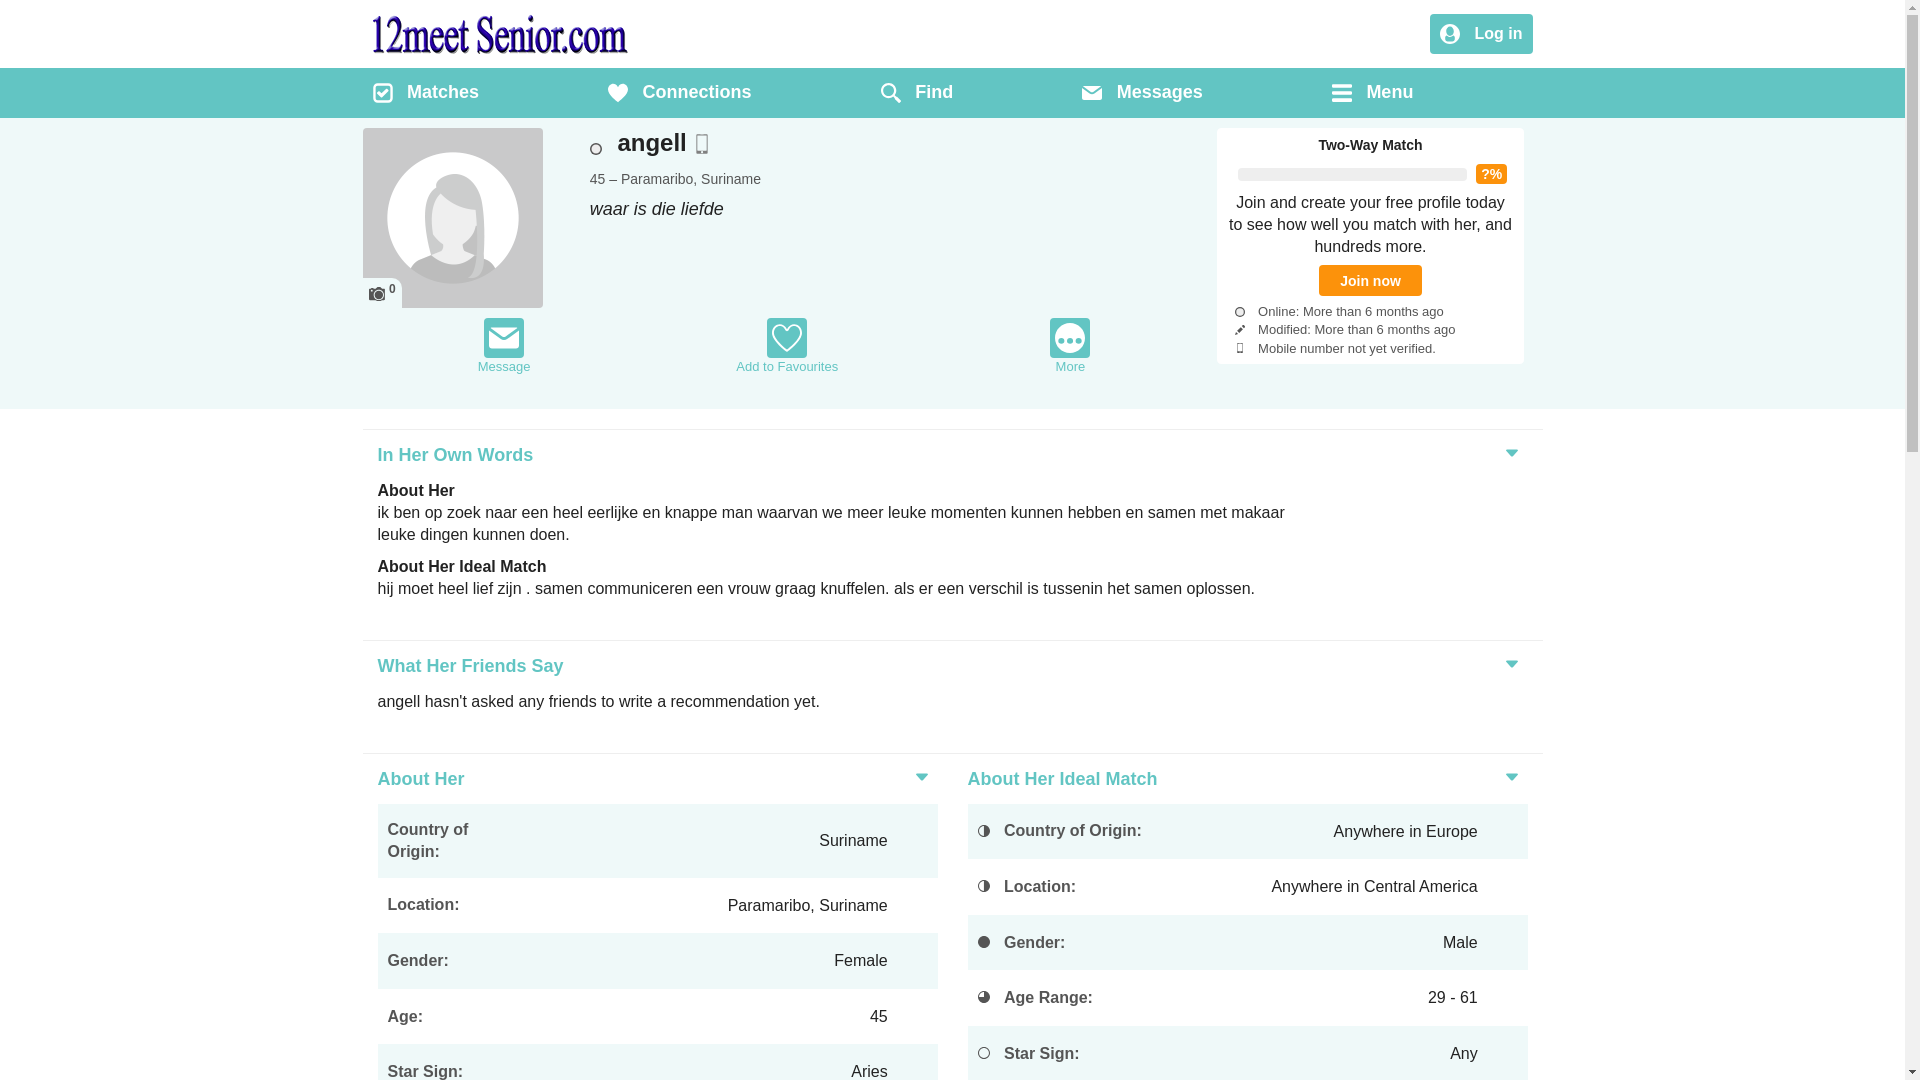  I want to click on Find, so click(917, 93).